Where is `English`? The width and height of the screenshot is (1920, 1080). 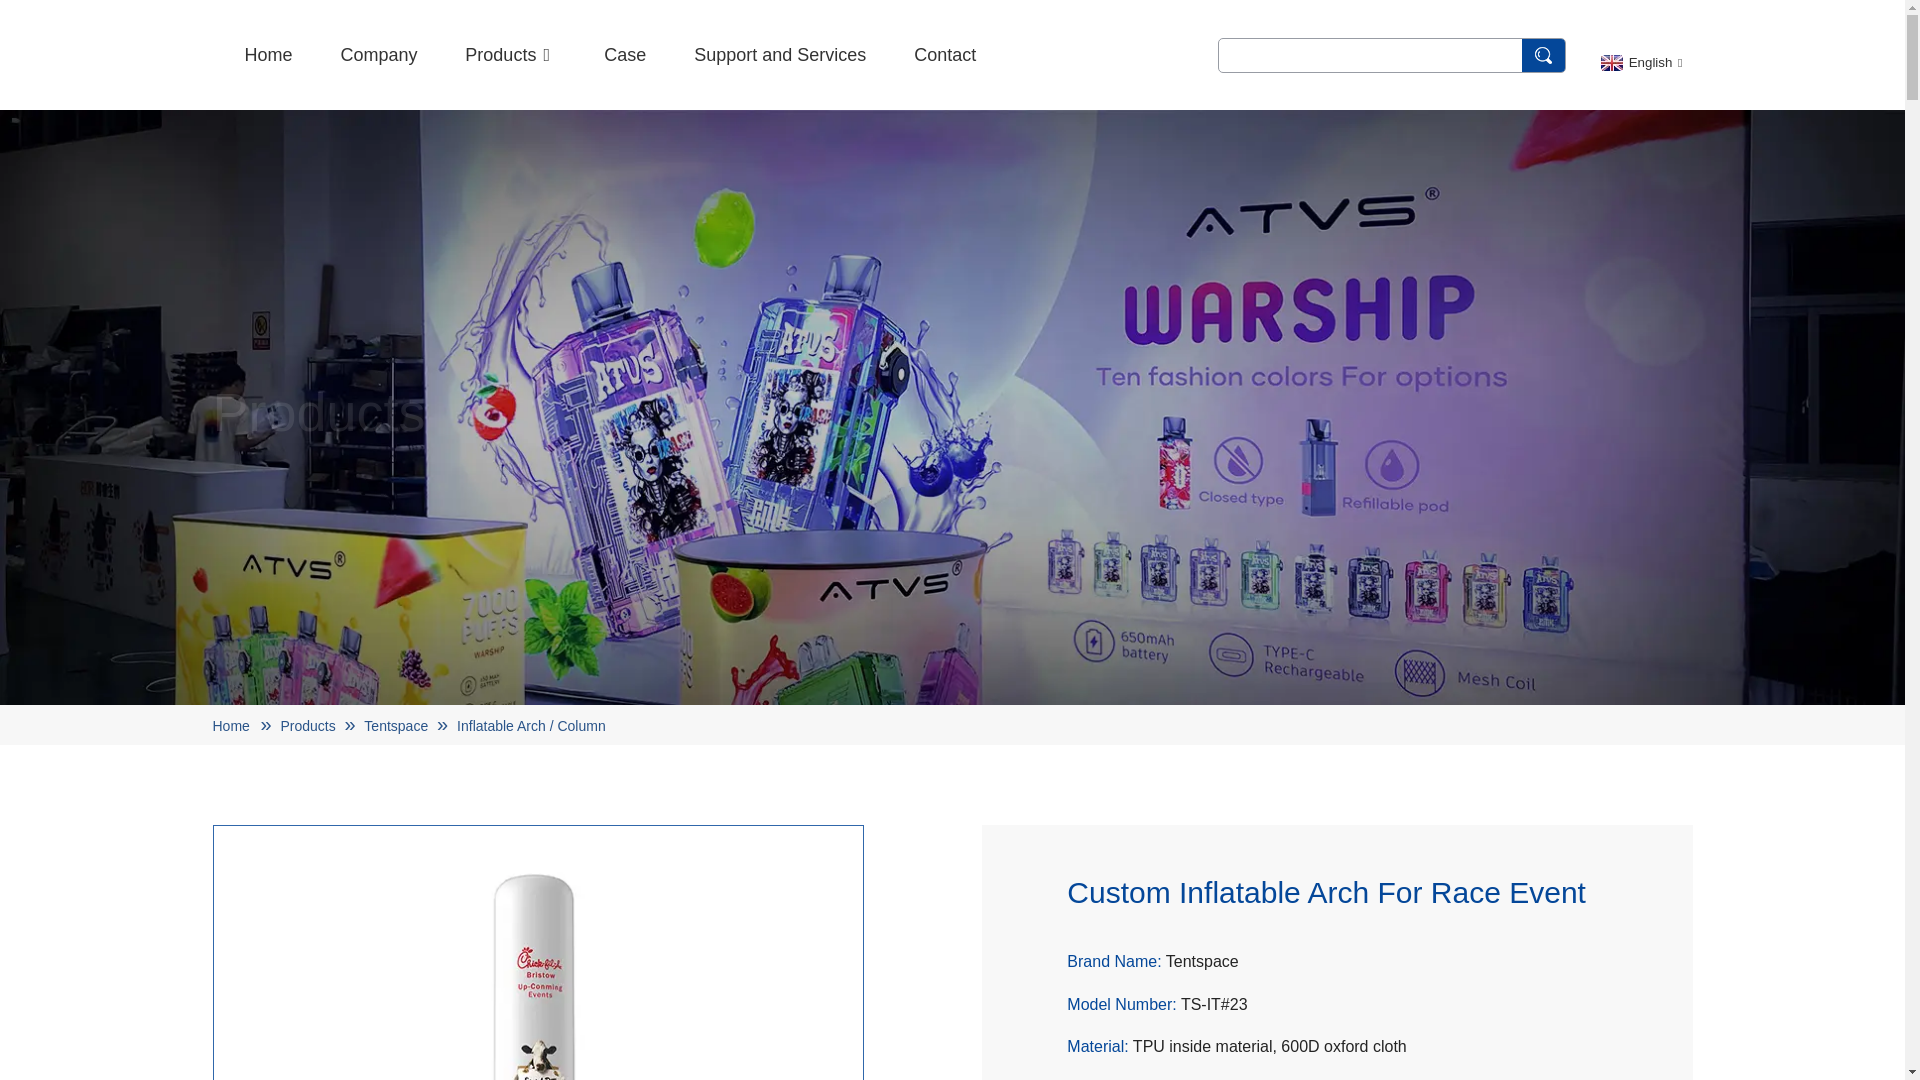
English is located at coordinates (1639, 62).